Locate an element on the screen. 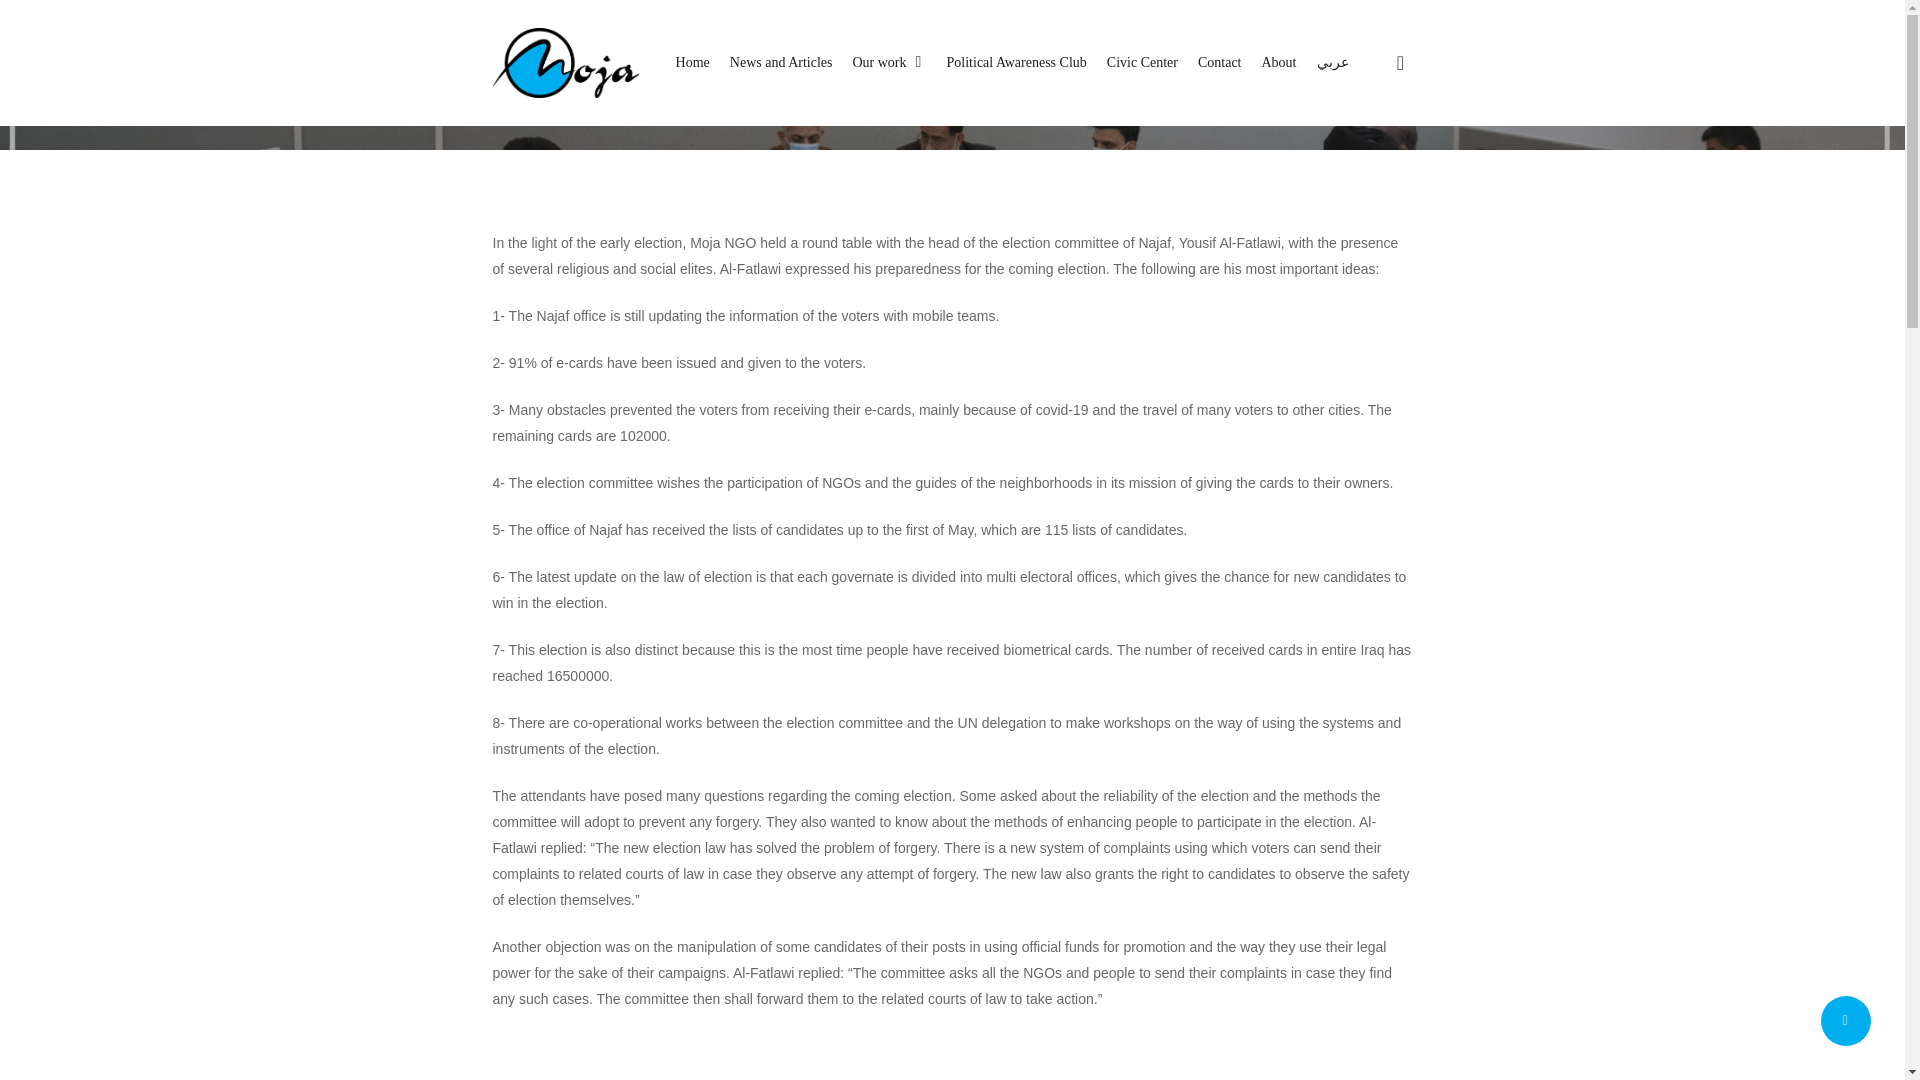  News and Articles is located at coordinates (708, 756).